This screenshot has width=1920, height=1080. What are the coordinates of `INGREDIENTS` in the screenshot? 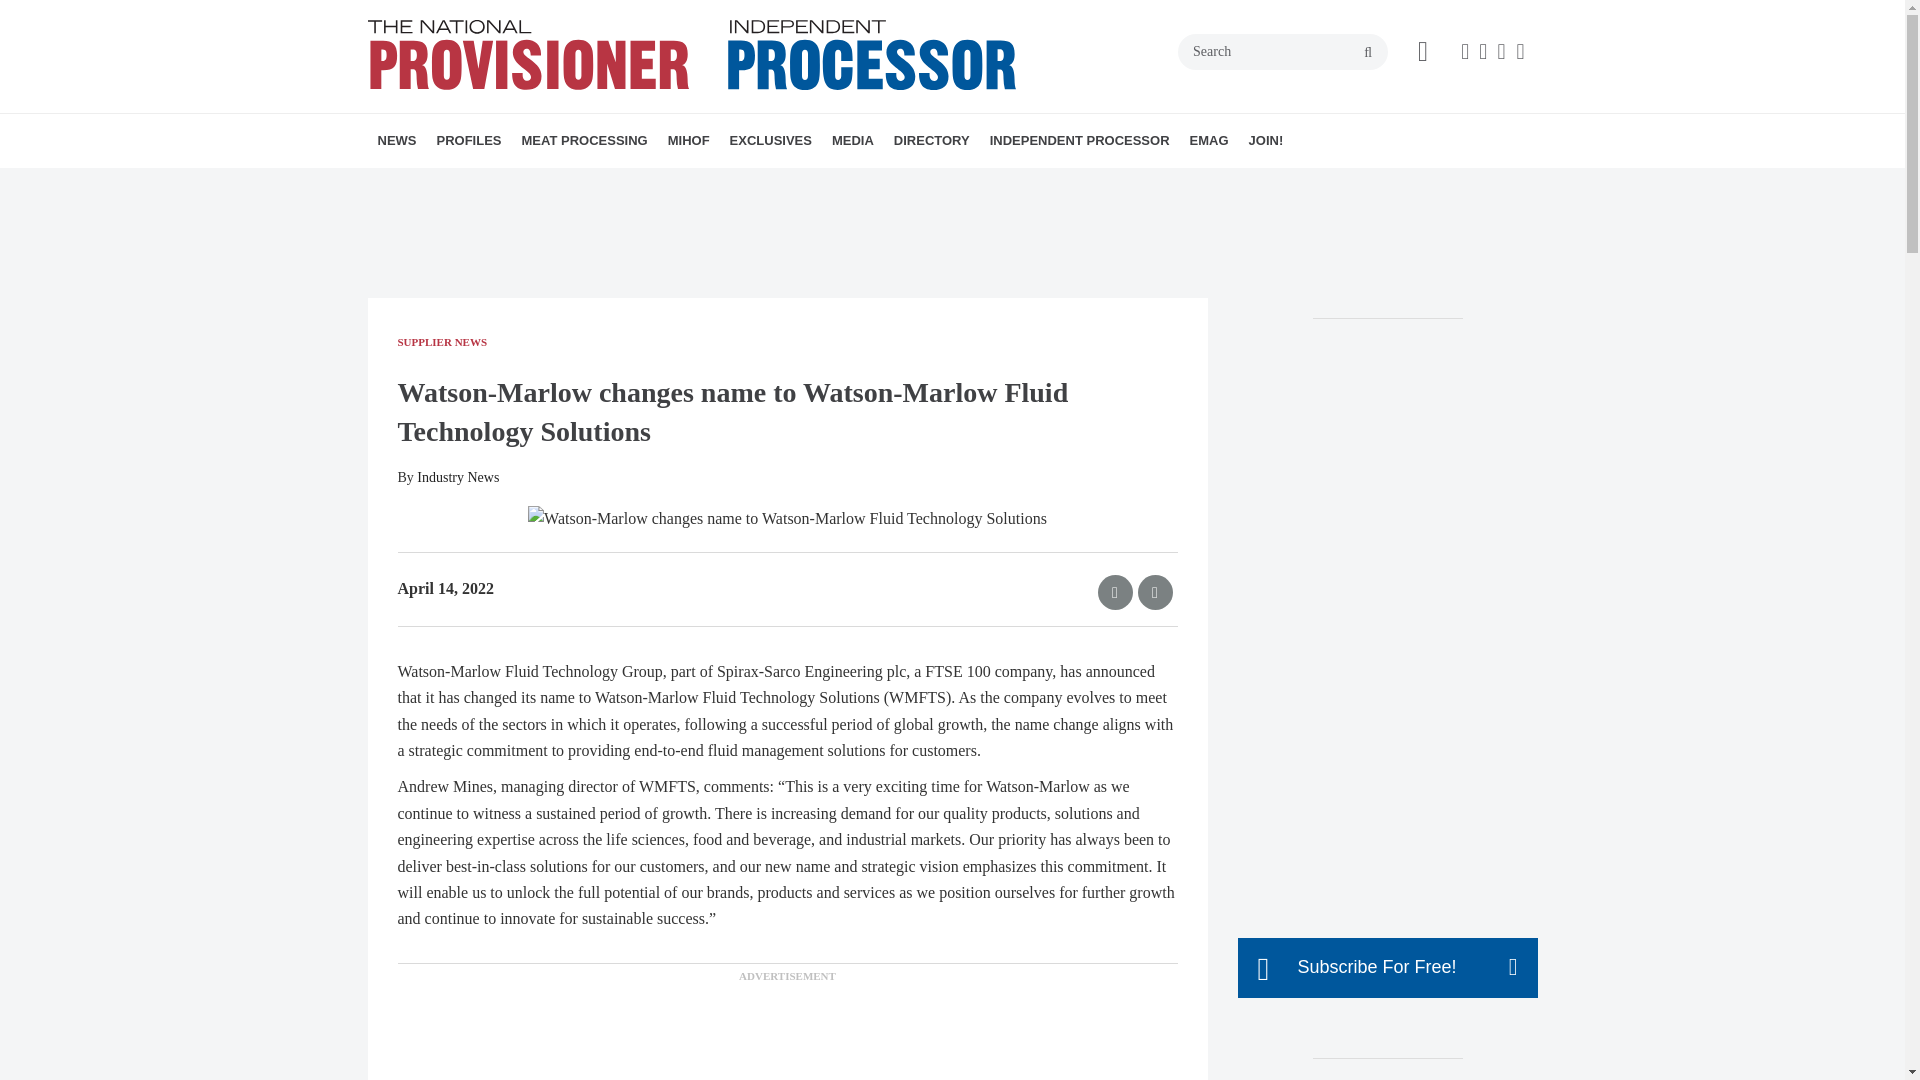 It's located at (660, 184).